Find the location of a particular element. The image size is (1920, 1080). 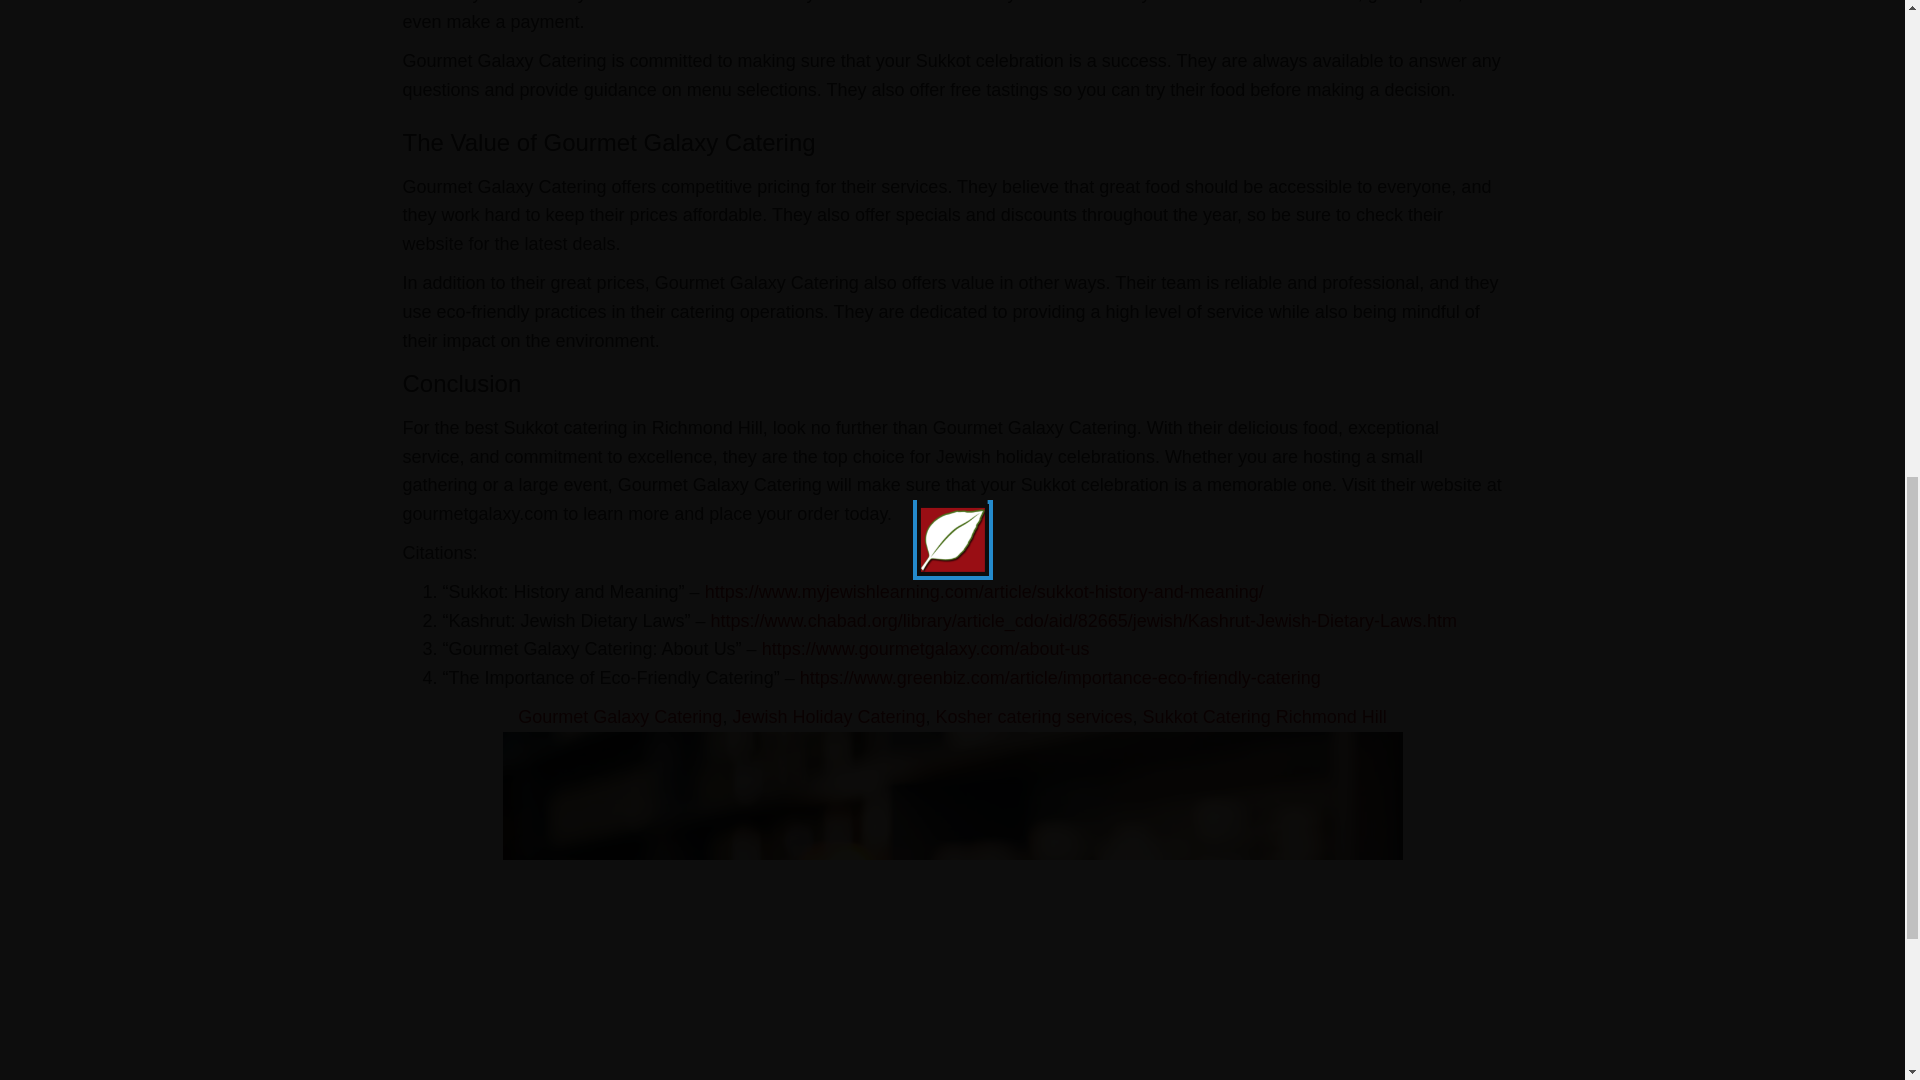

Jewish Holiday Catering is located at coordinates (828, 716).